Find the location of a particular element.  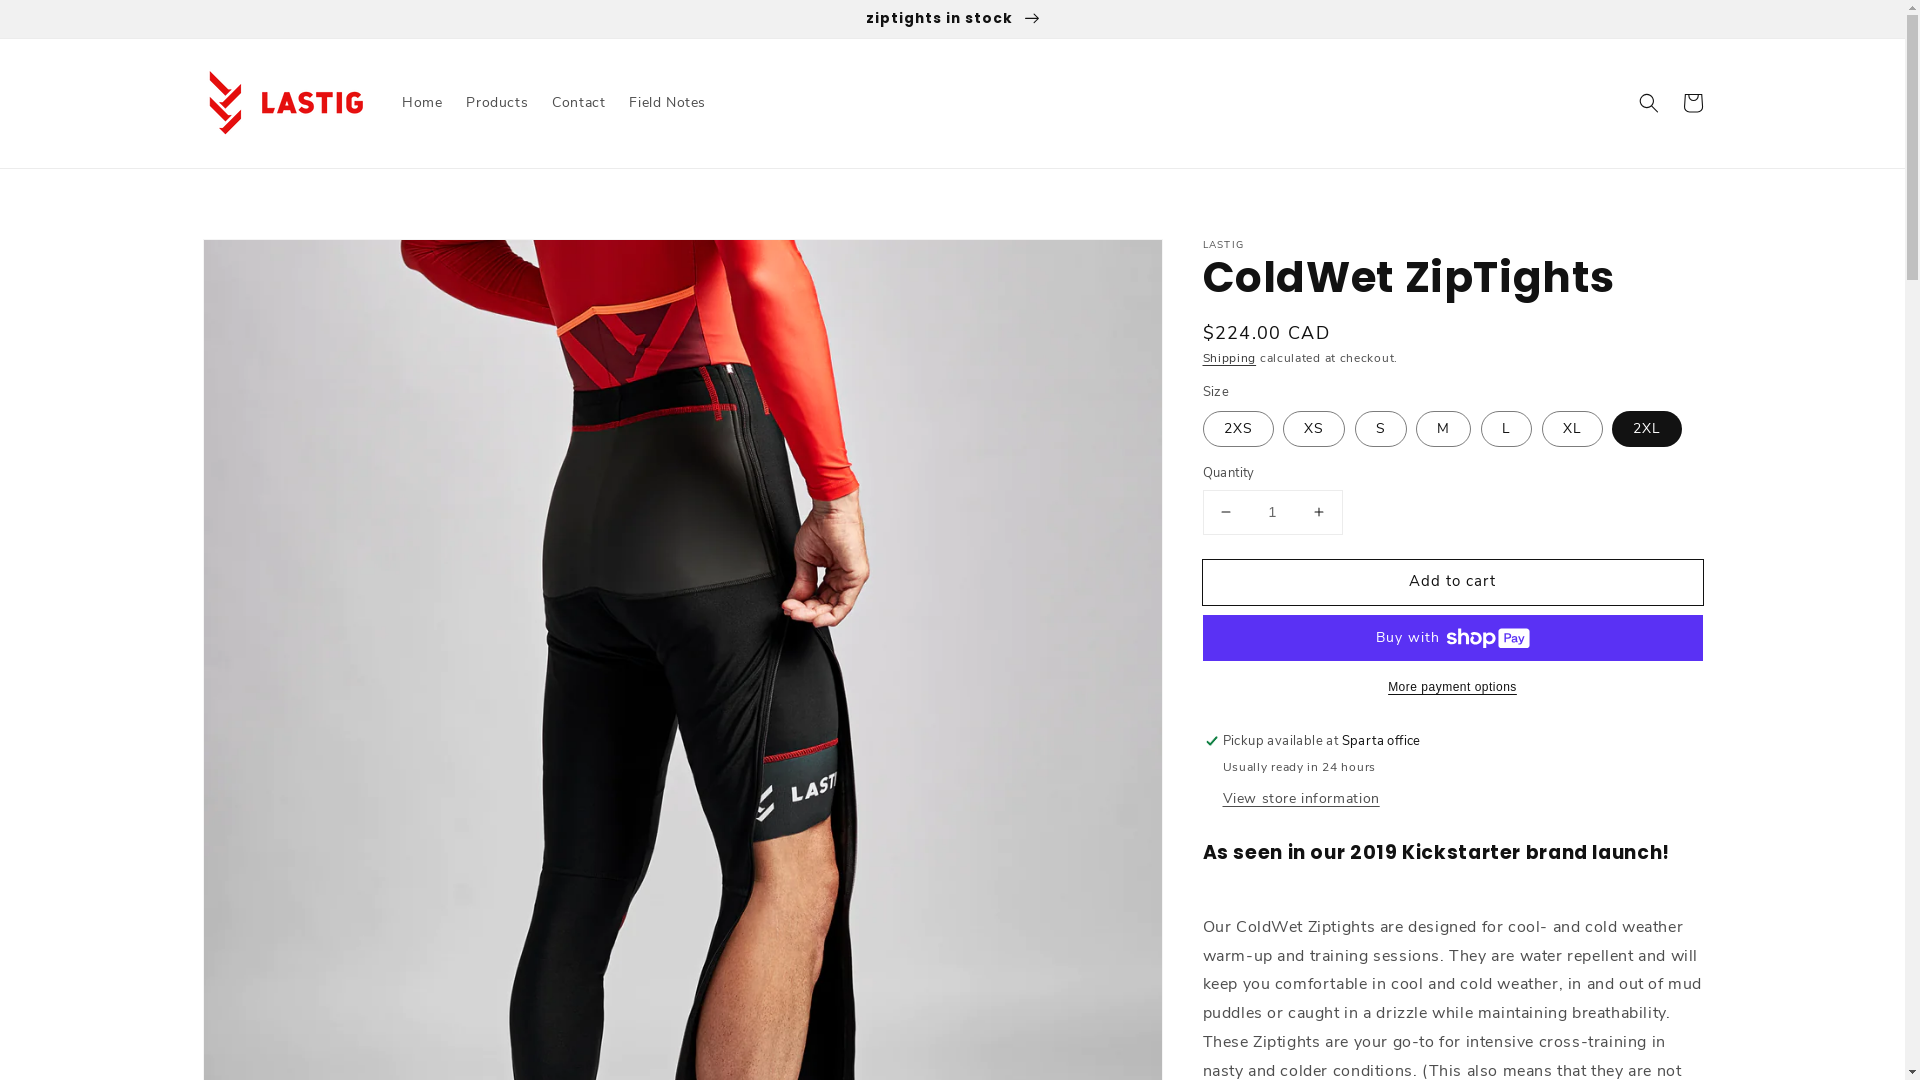

Add to cart is located at coordinates (1452, 582).